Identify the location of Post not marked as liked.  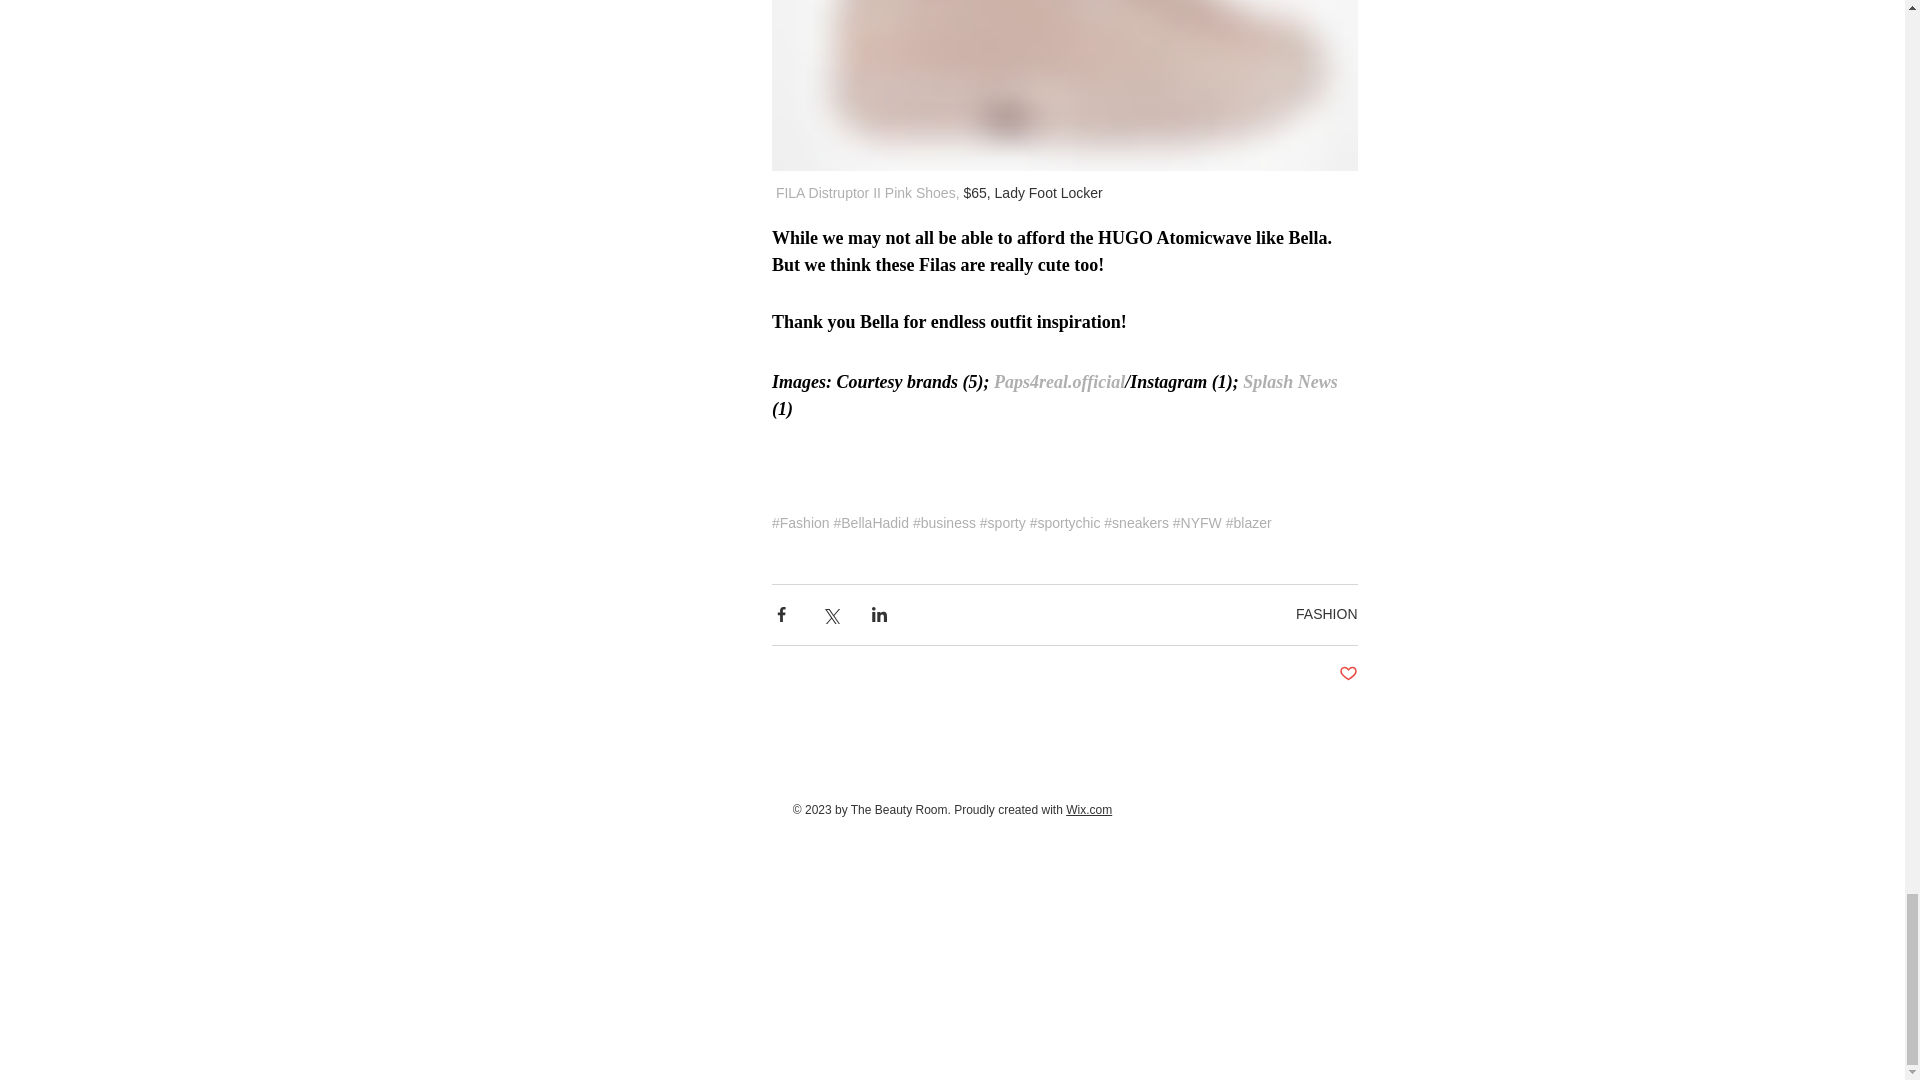
(1348, 674).